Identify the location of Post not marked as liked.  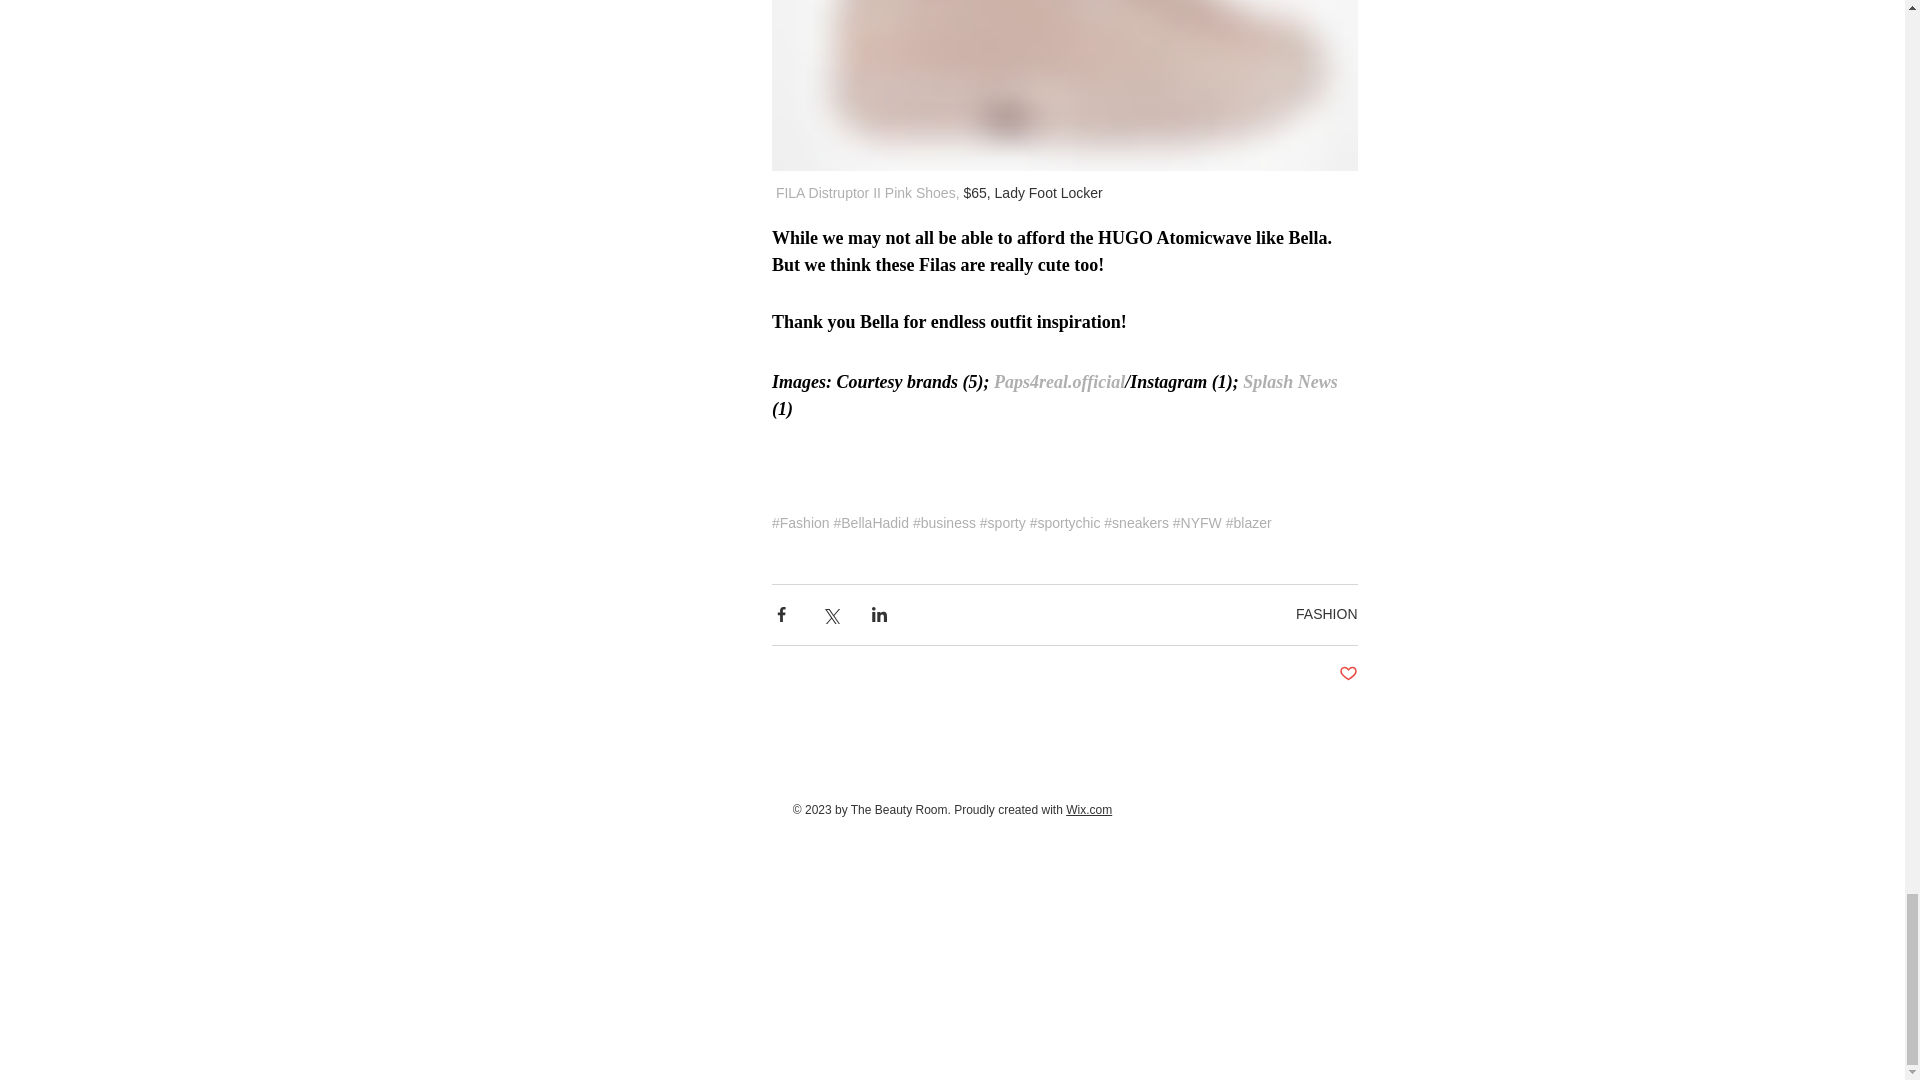
(1348, 674).